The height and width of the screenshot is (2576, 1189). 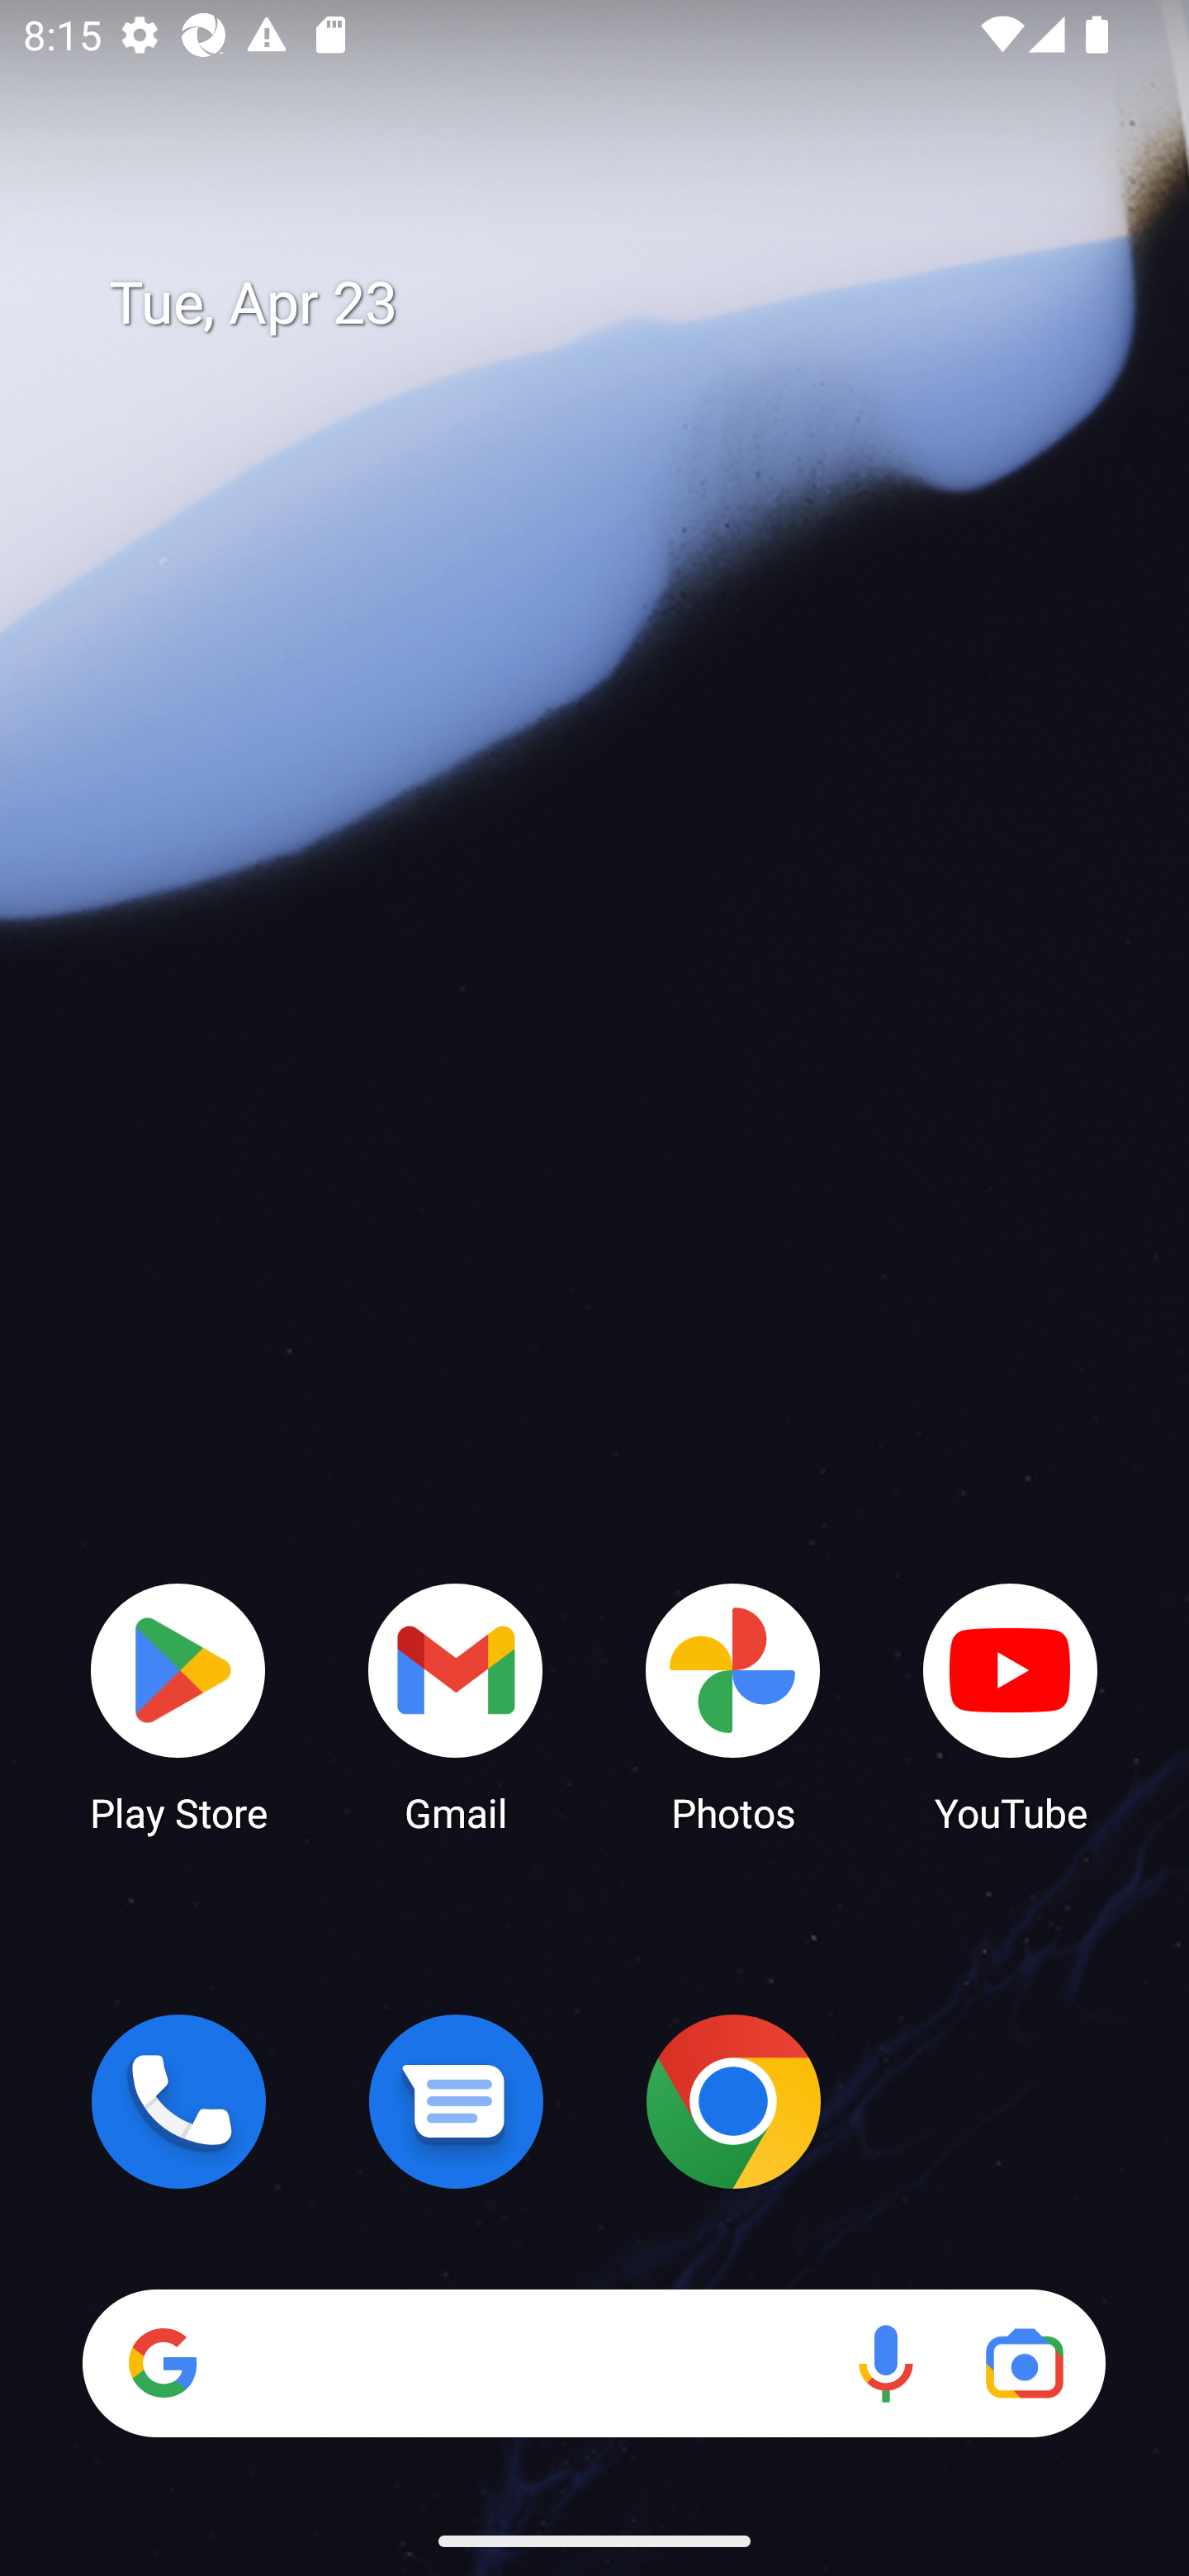 I want to click on Photos, so click(x=733, y=1706).